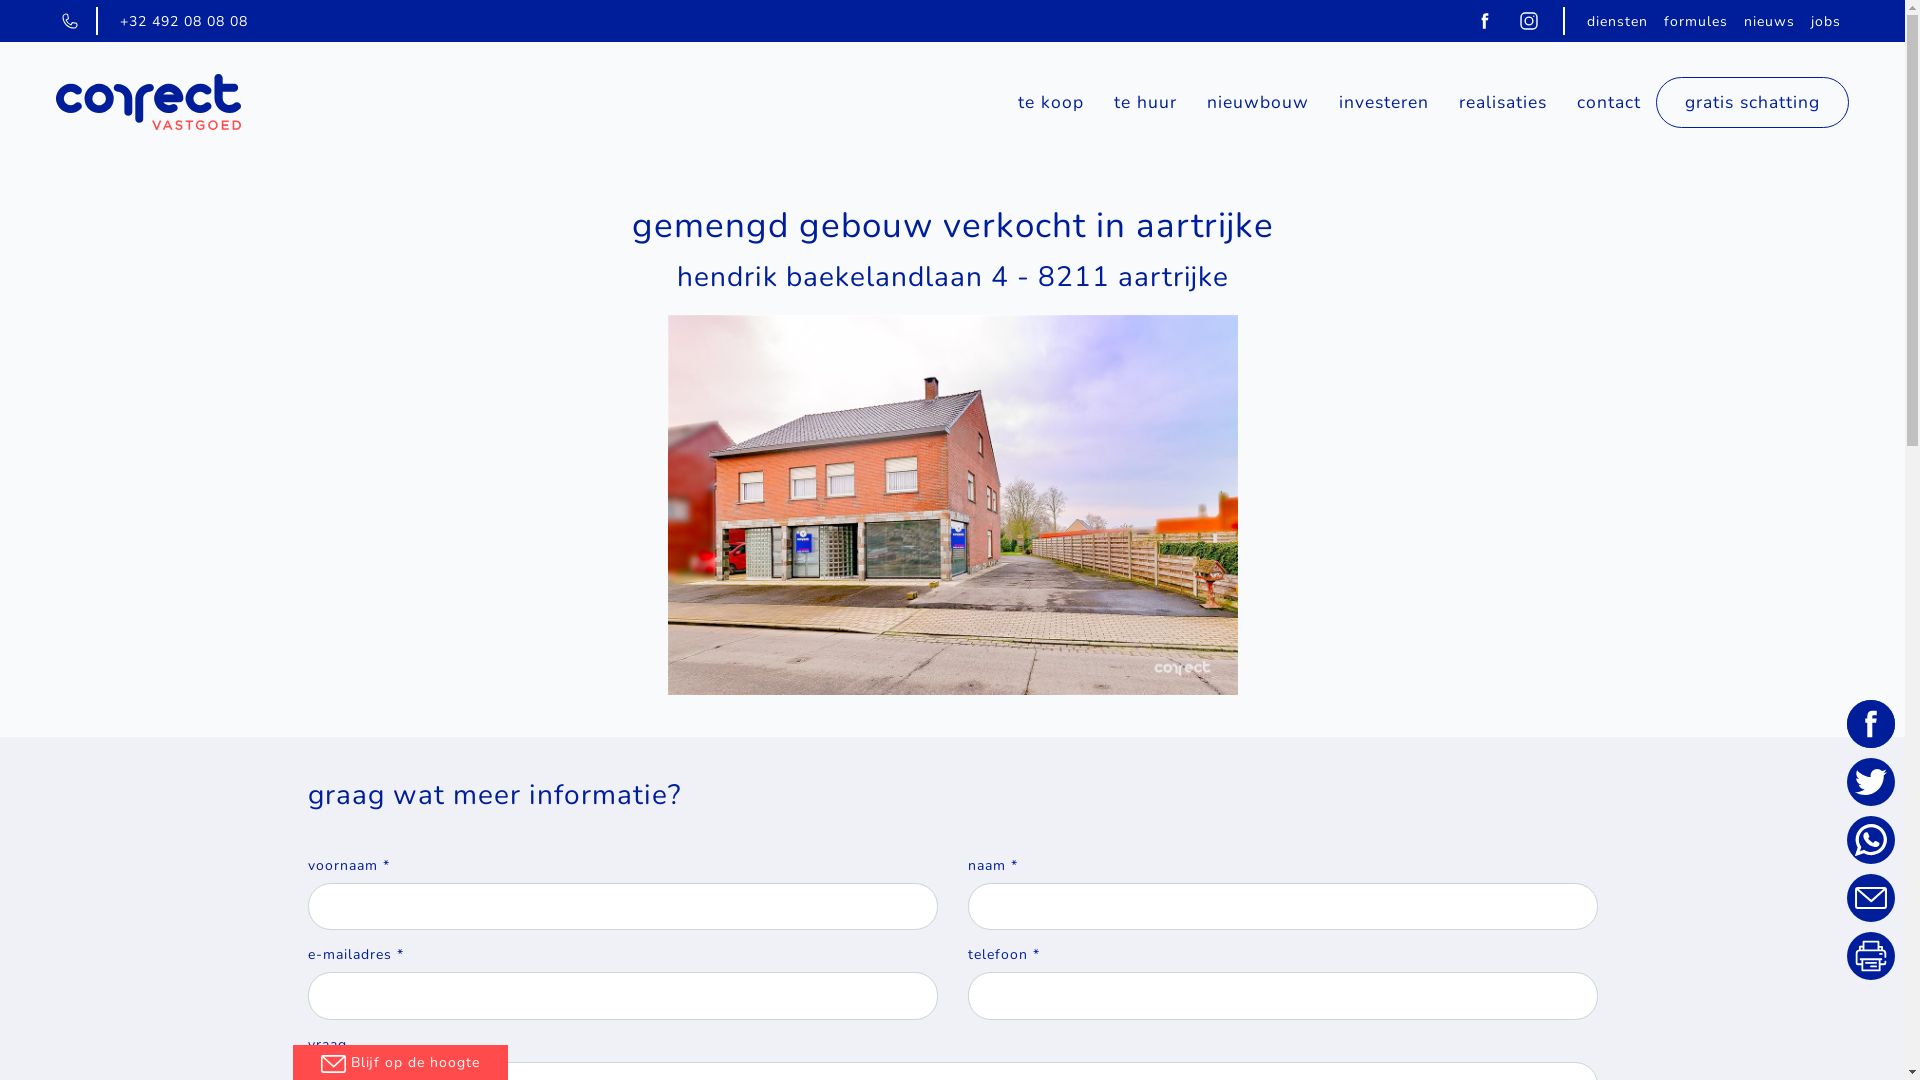  Describe the element at coordinates (1485, 20) in the screenshot. I see `Facebook Correct Vastgoed` at that location.